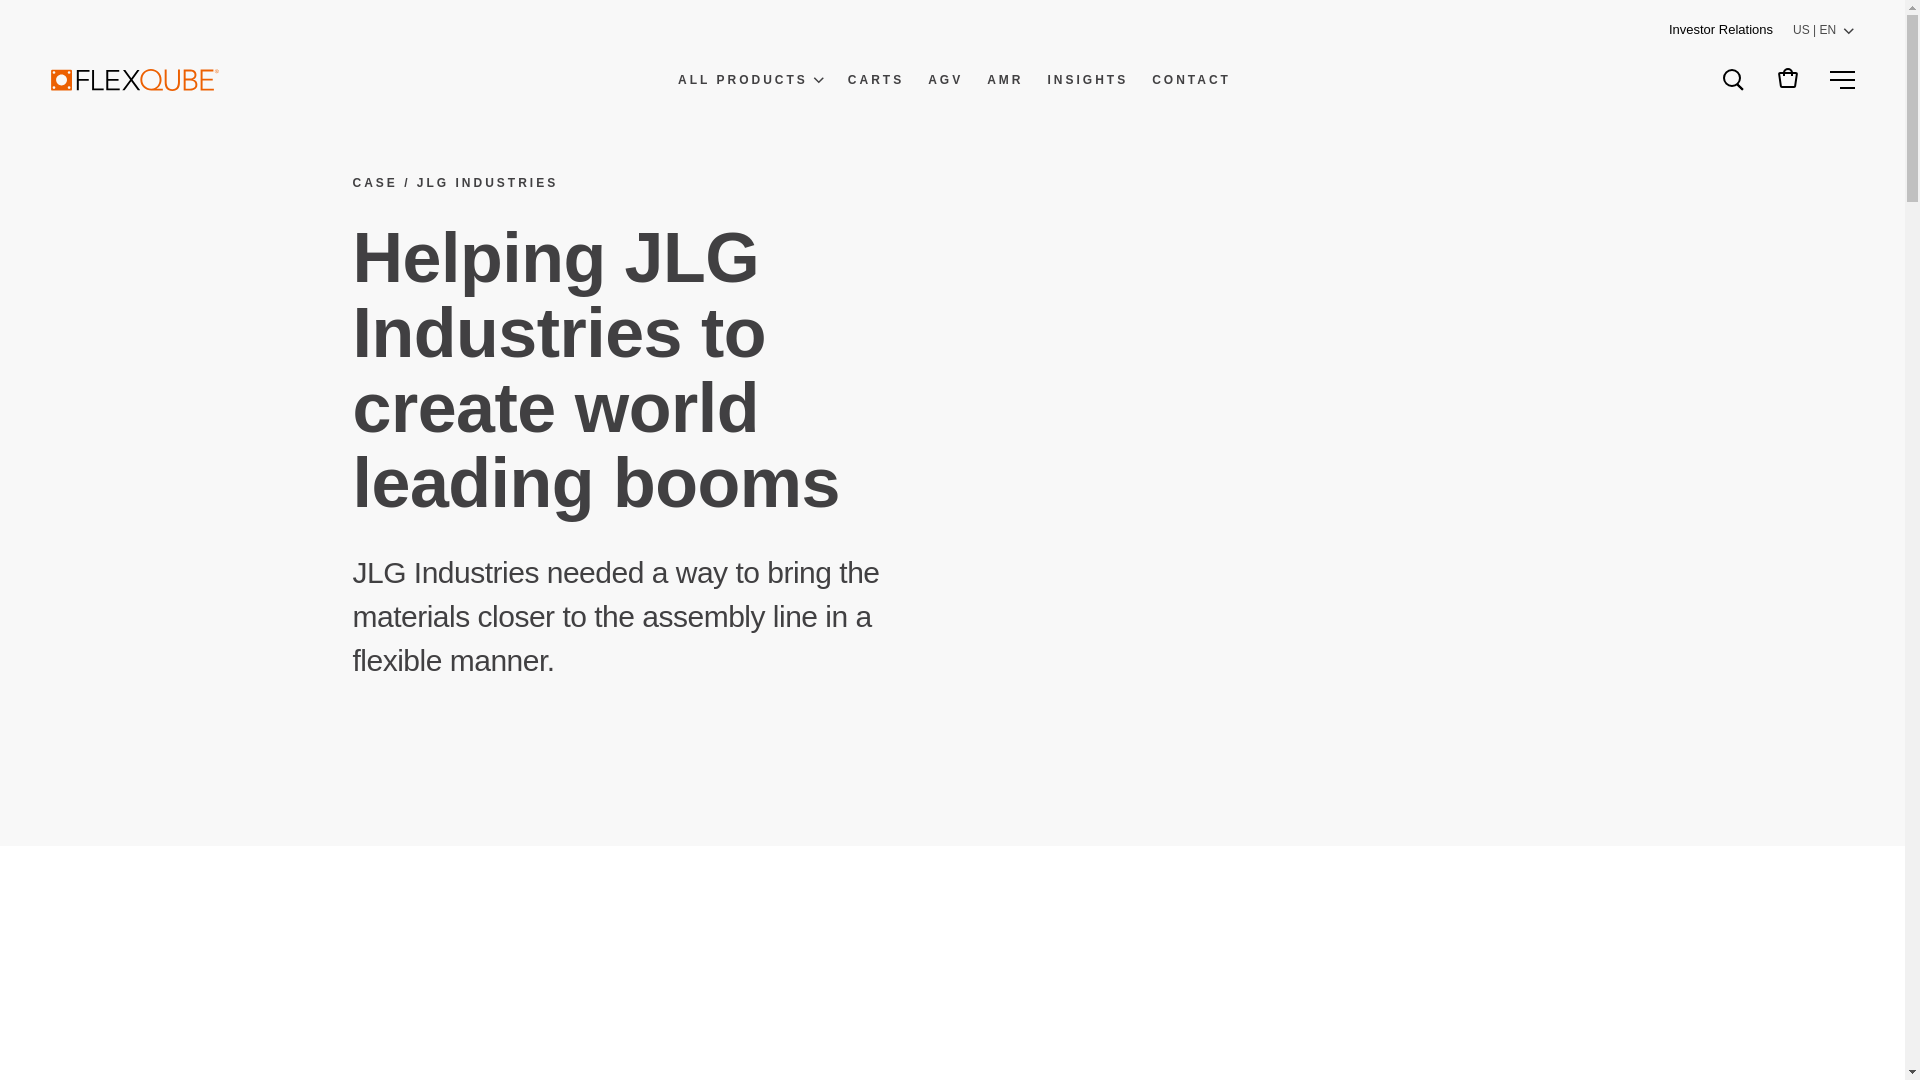 This screenshot has width=1920, height=1080. Describe the element at coordinates (1088, 80) in the screenshot. I see `INSIGHTS` at that location.